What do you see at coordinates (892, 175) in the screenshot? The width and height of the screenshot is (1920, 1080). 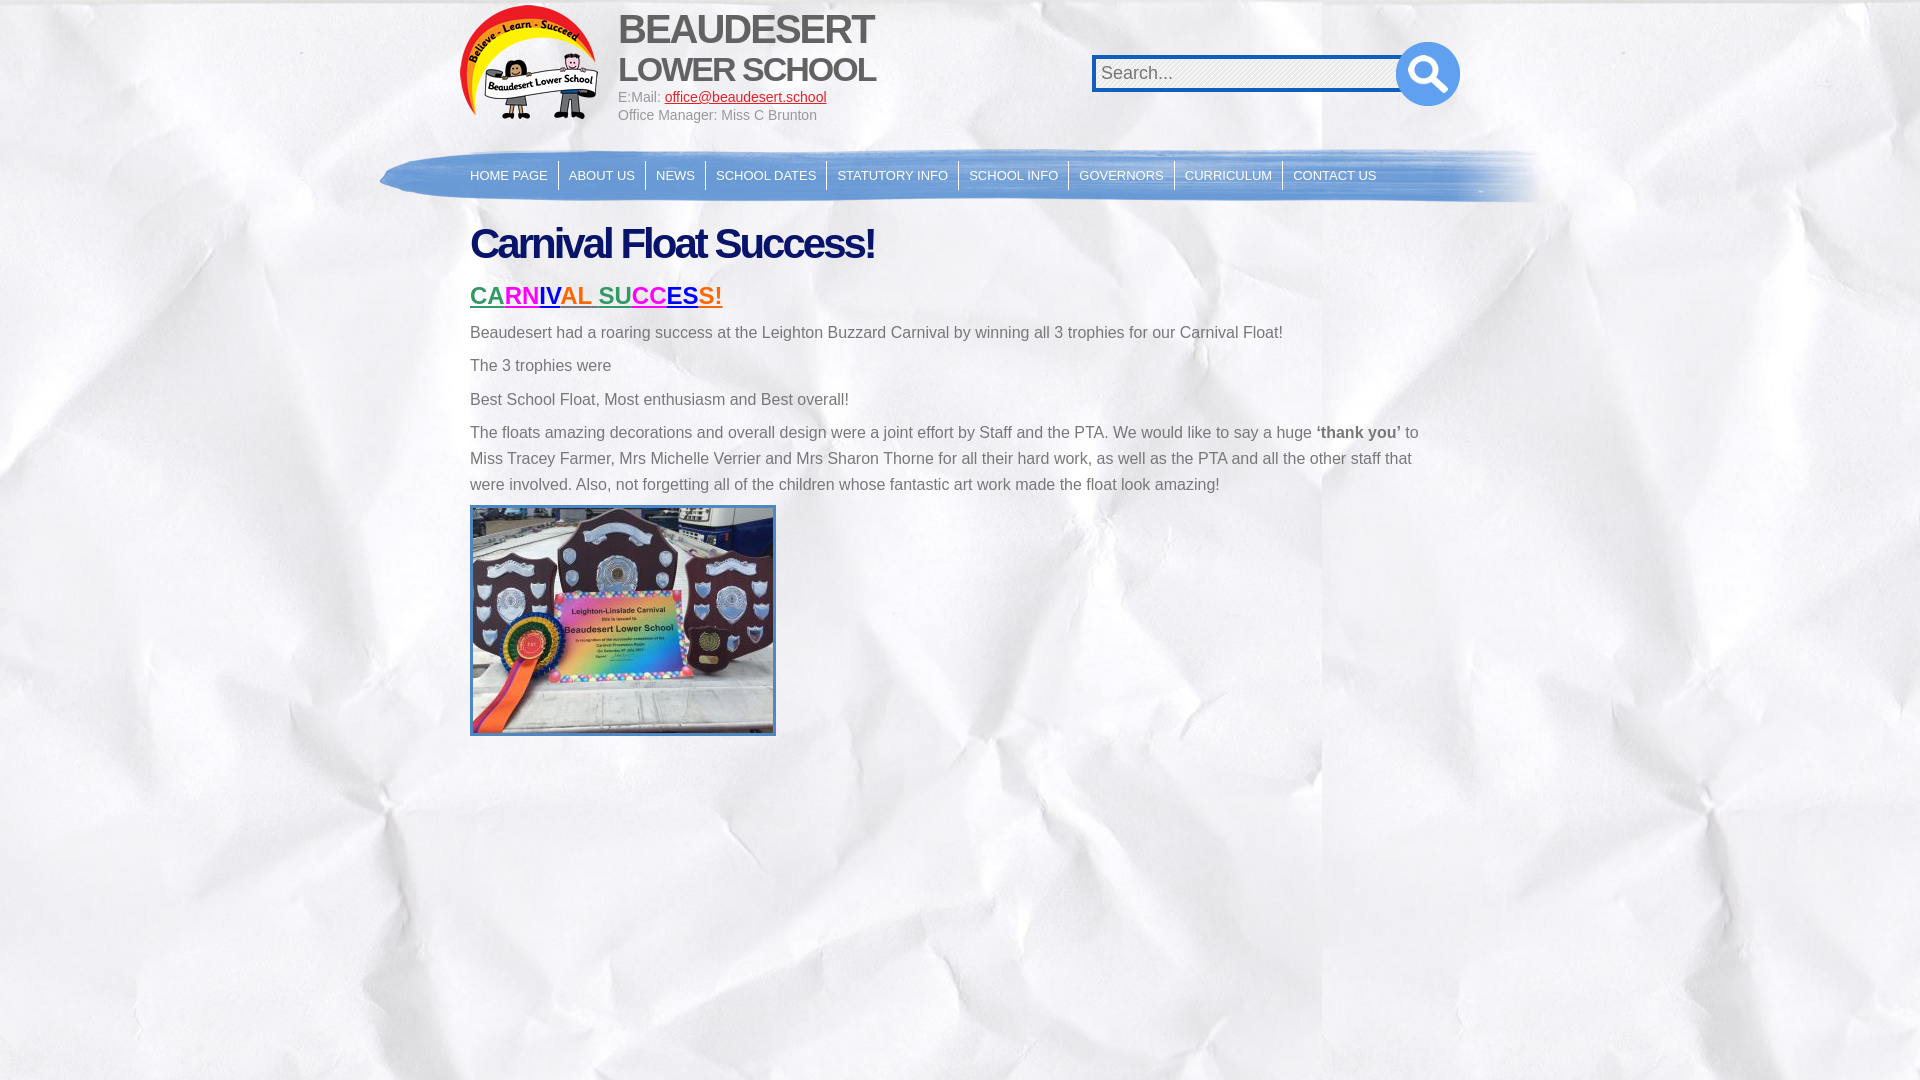 I see `STATUTORY INFO` at bounding box center [892, 175].